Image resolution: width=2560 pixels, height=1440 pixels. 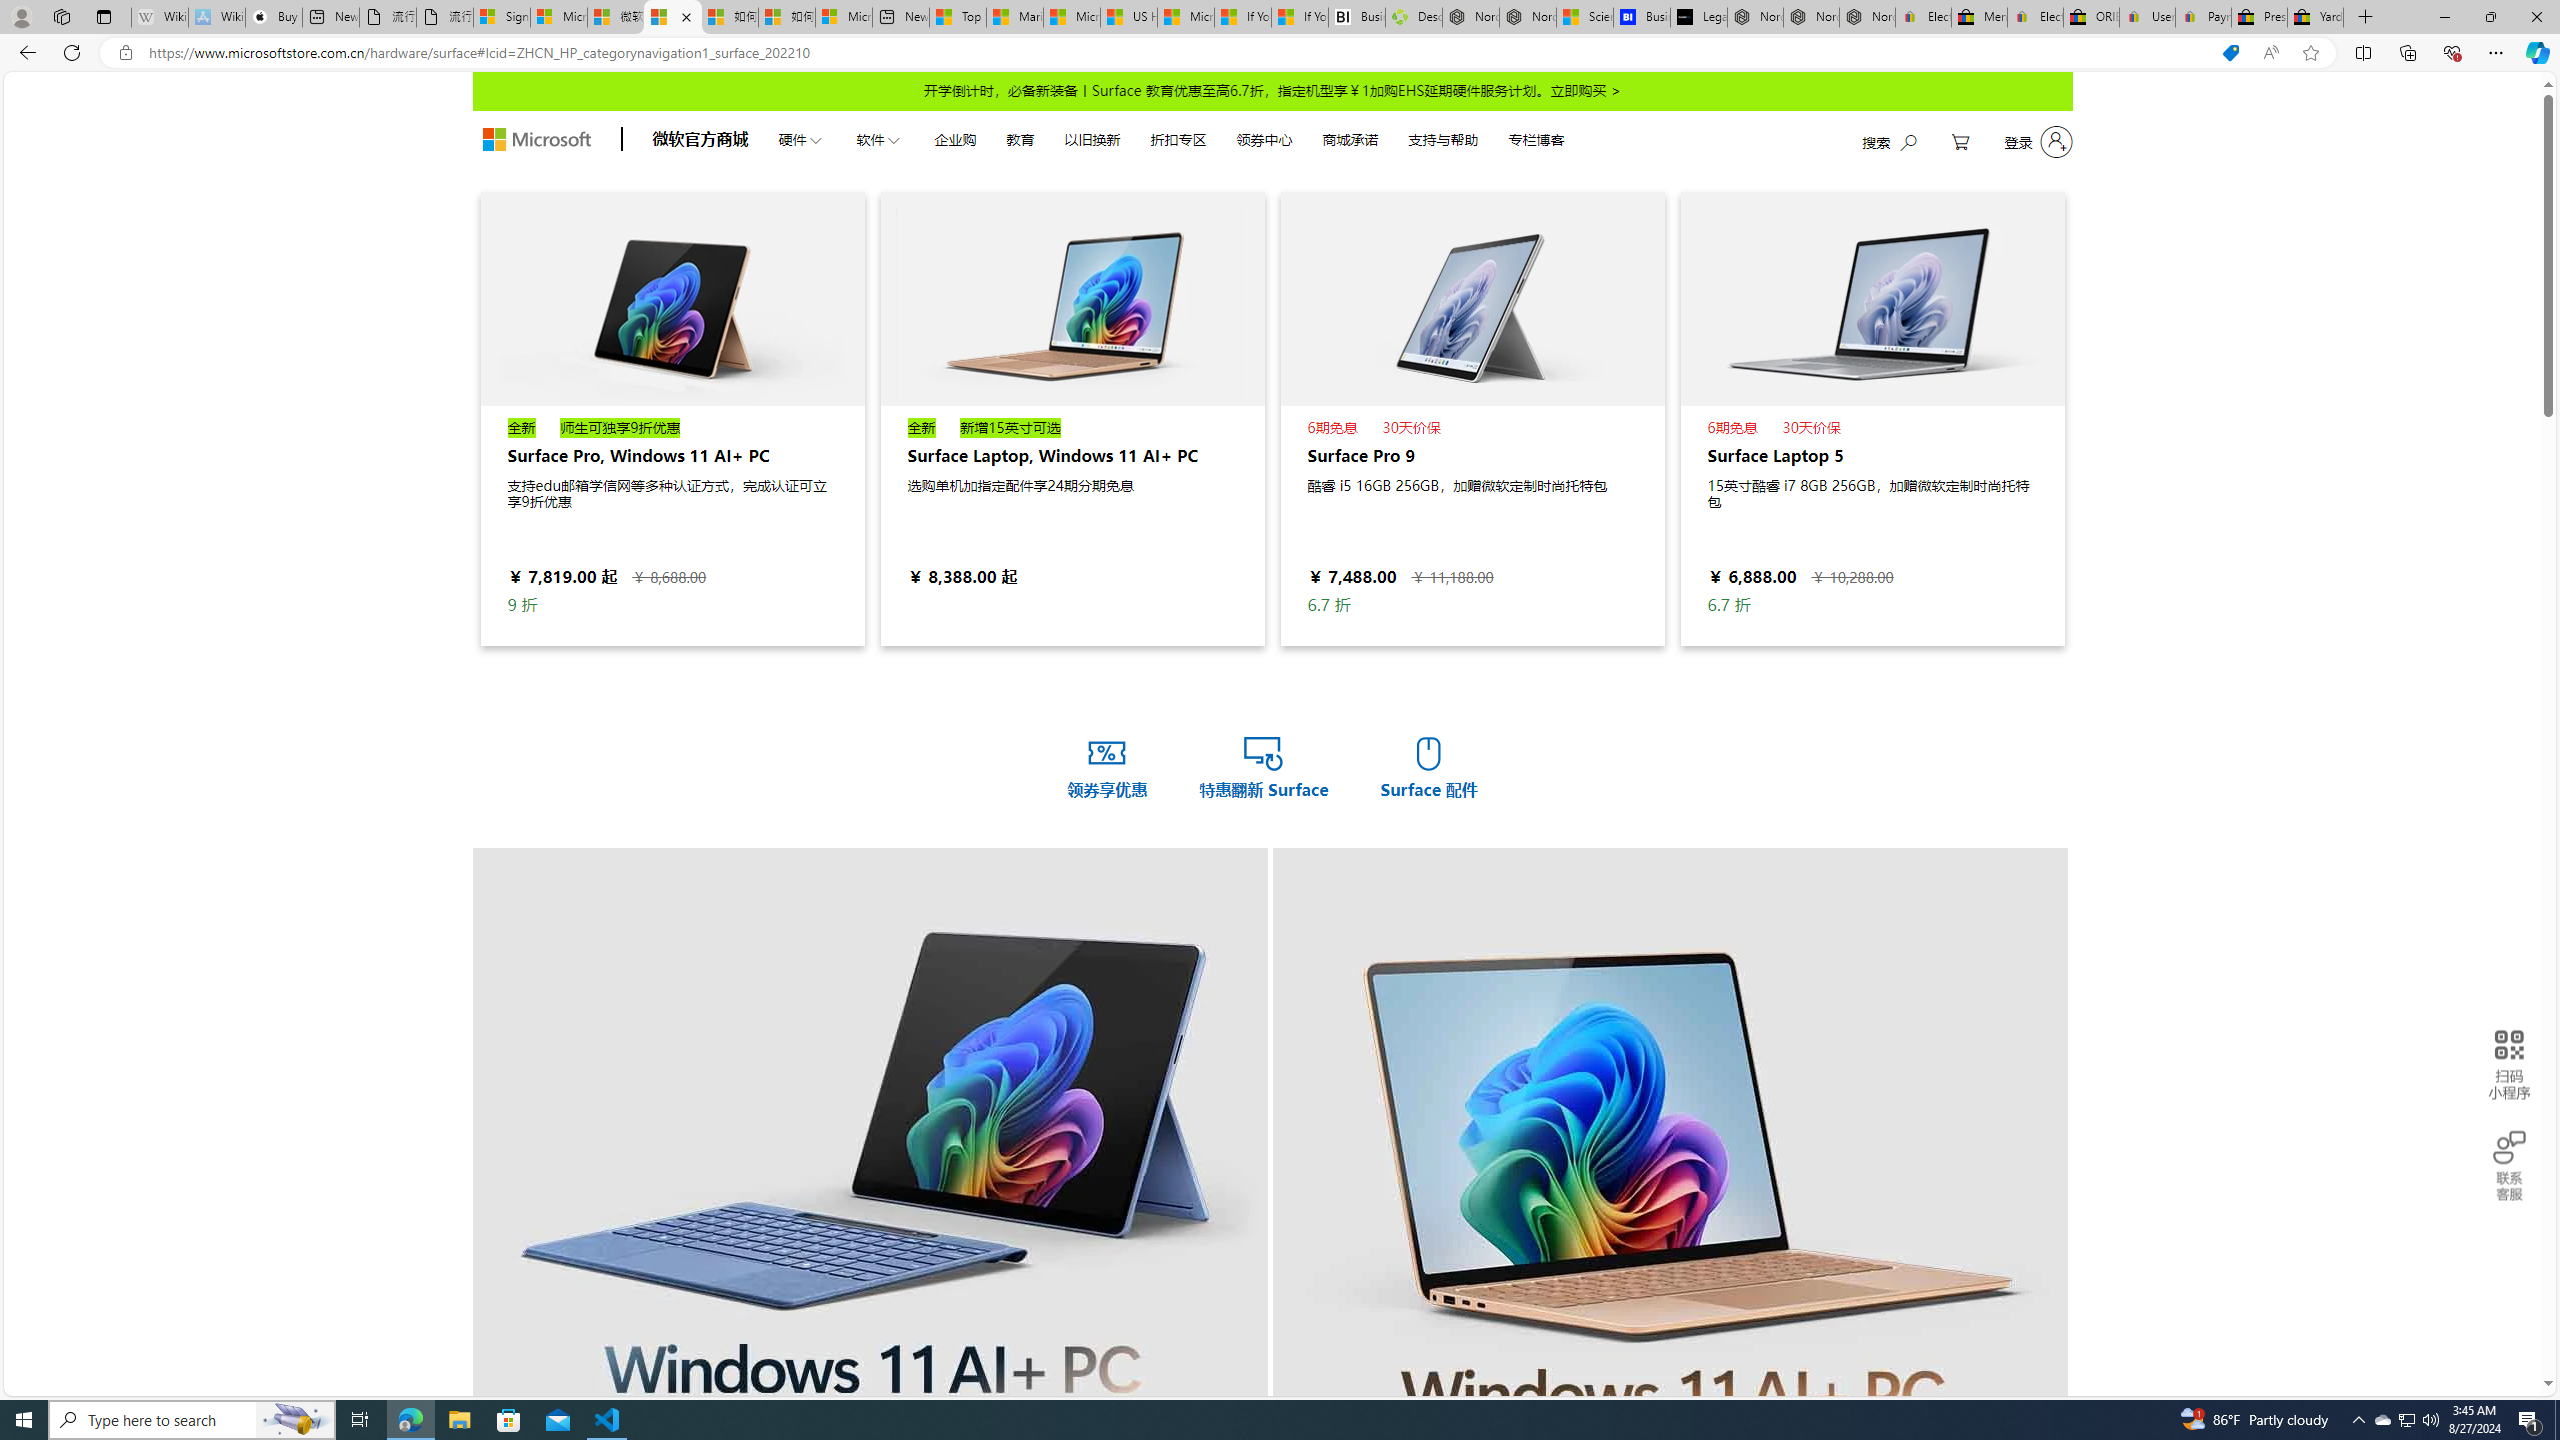 I want to click on Nordace - Summer Adventures 2024, so click(x=1470, y=17).